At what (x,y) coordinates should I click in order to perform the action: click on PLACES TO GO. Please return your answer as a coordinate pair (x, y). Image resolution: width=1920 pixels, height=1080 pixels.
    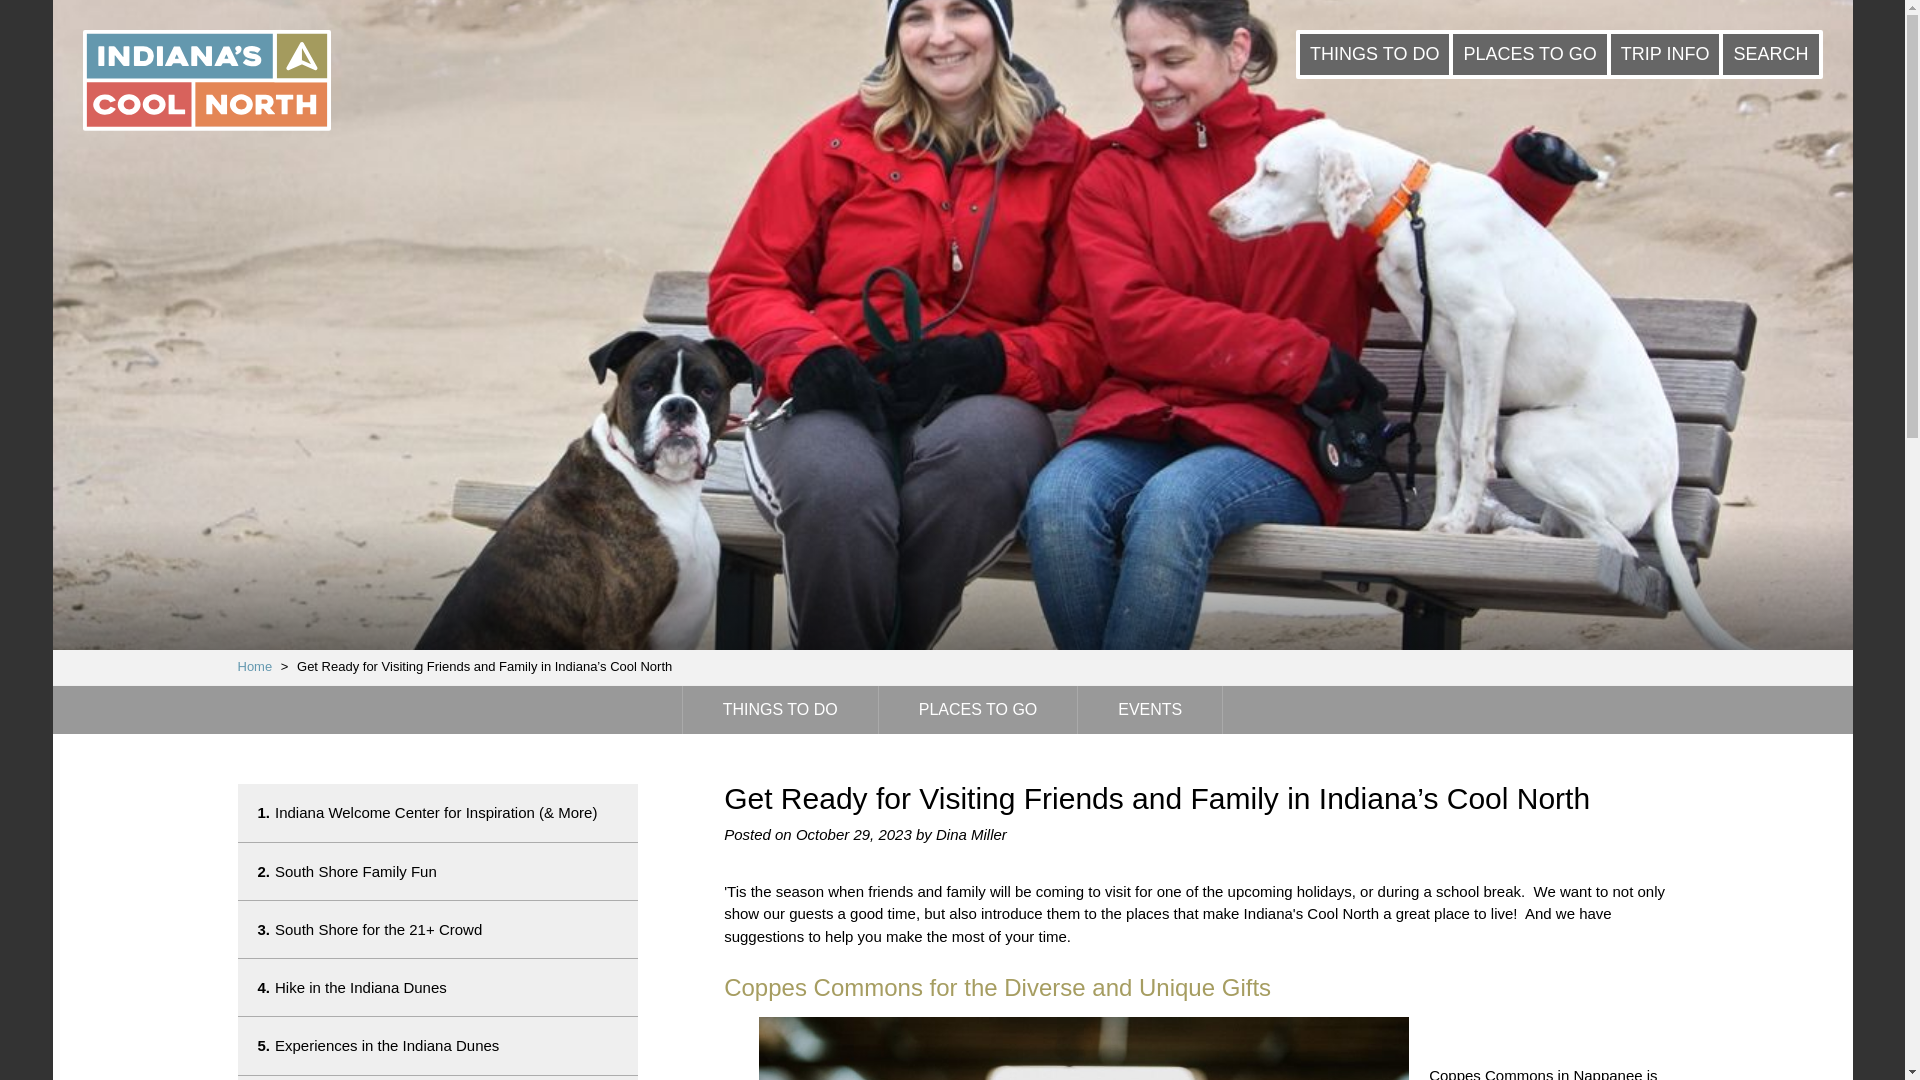
    Looking at the image, I should click on (978, 710).